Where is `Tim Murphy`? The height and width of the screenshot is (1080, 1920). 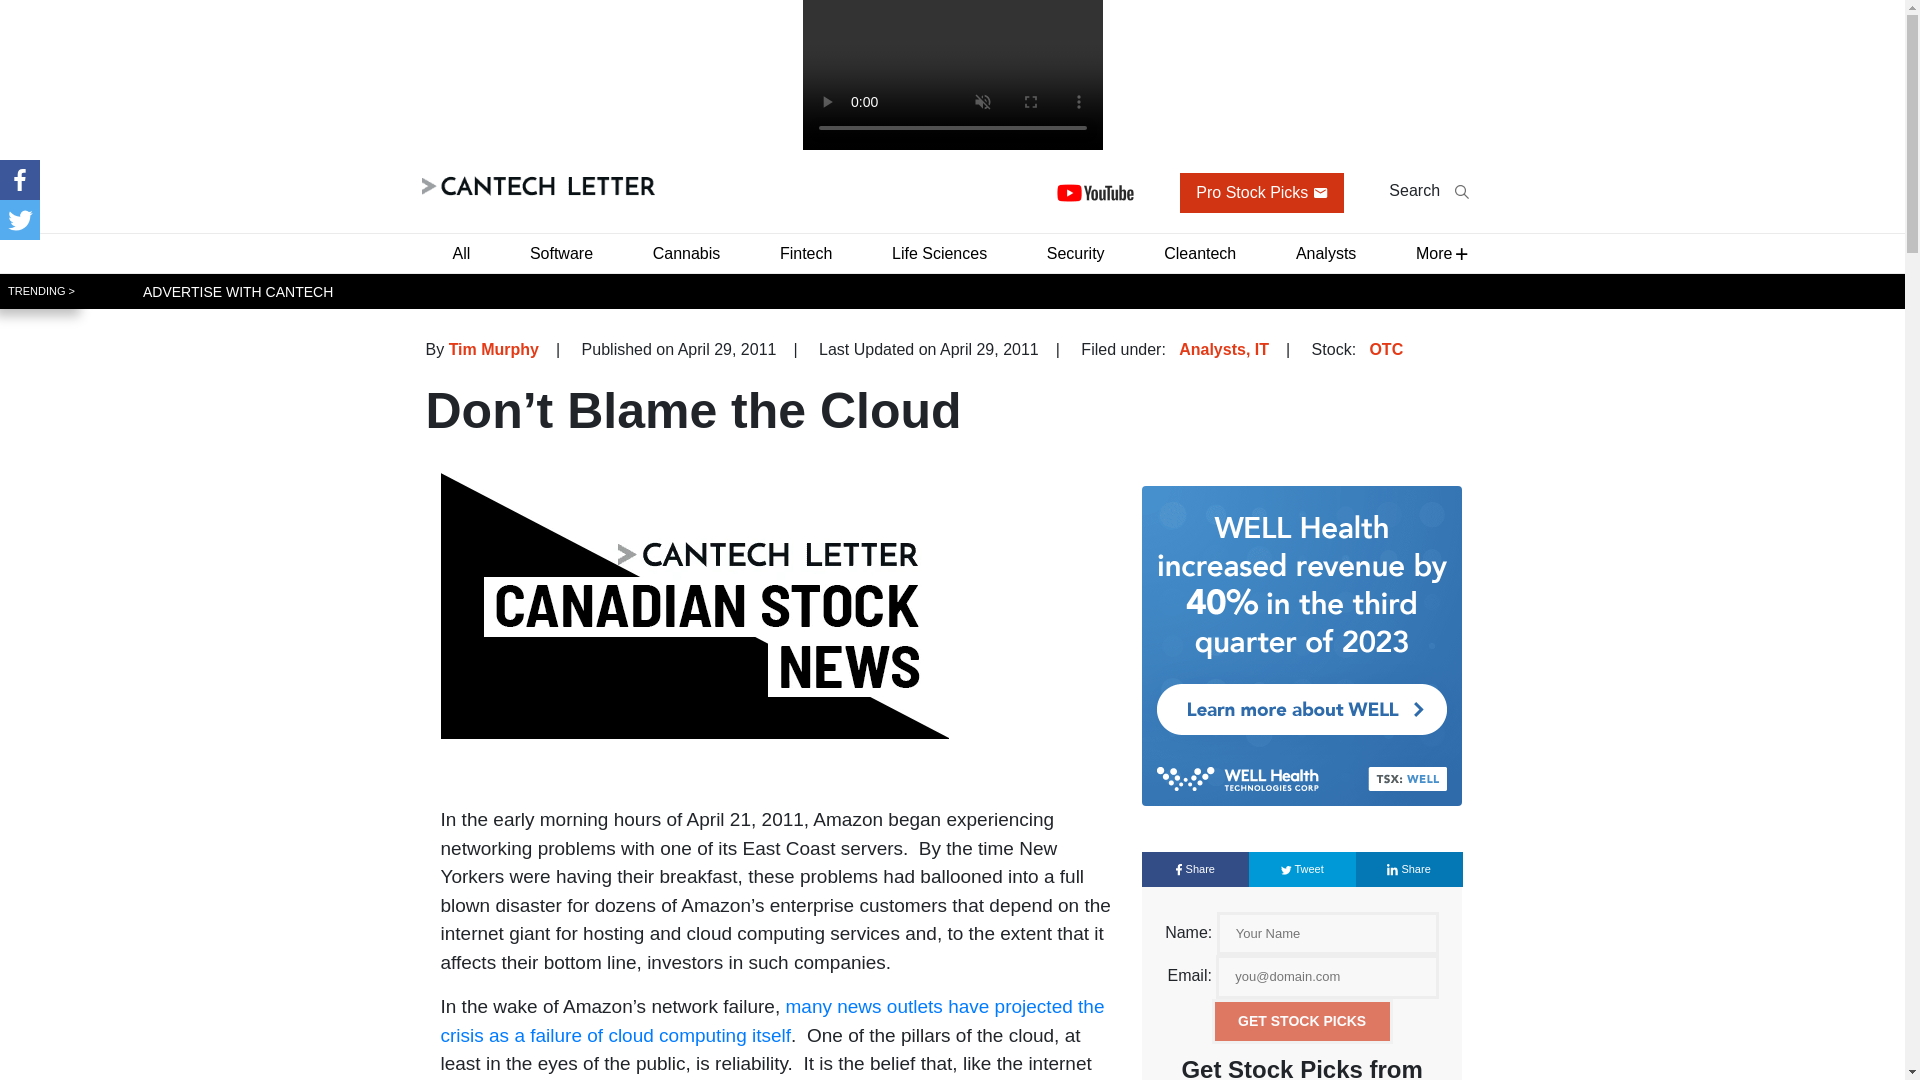 Tim Murphy is located at coordinates (494, 348).